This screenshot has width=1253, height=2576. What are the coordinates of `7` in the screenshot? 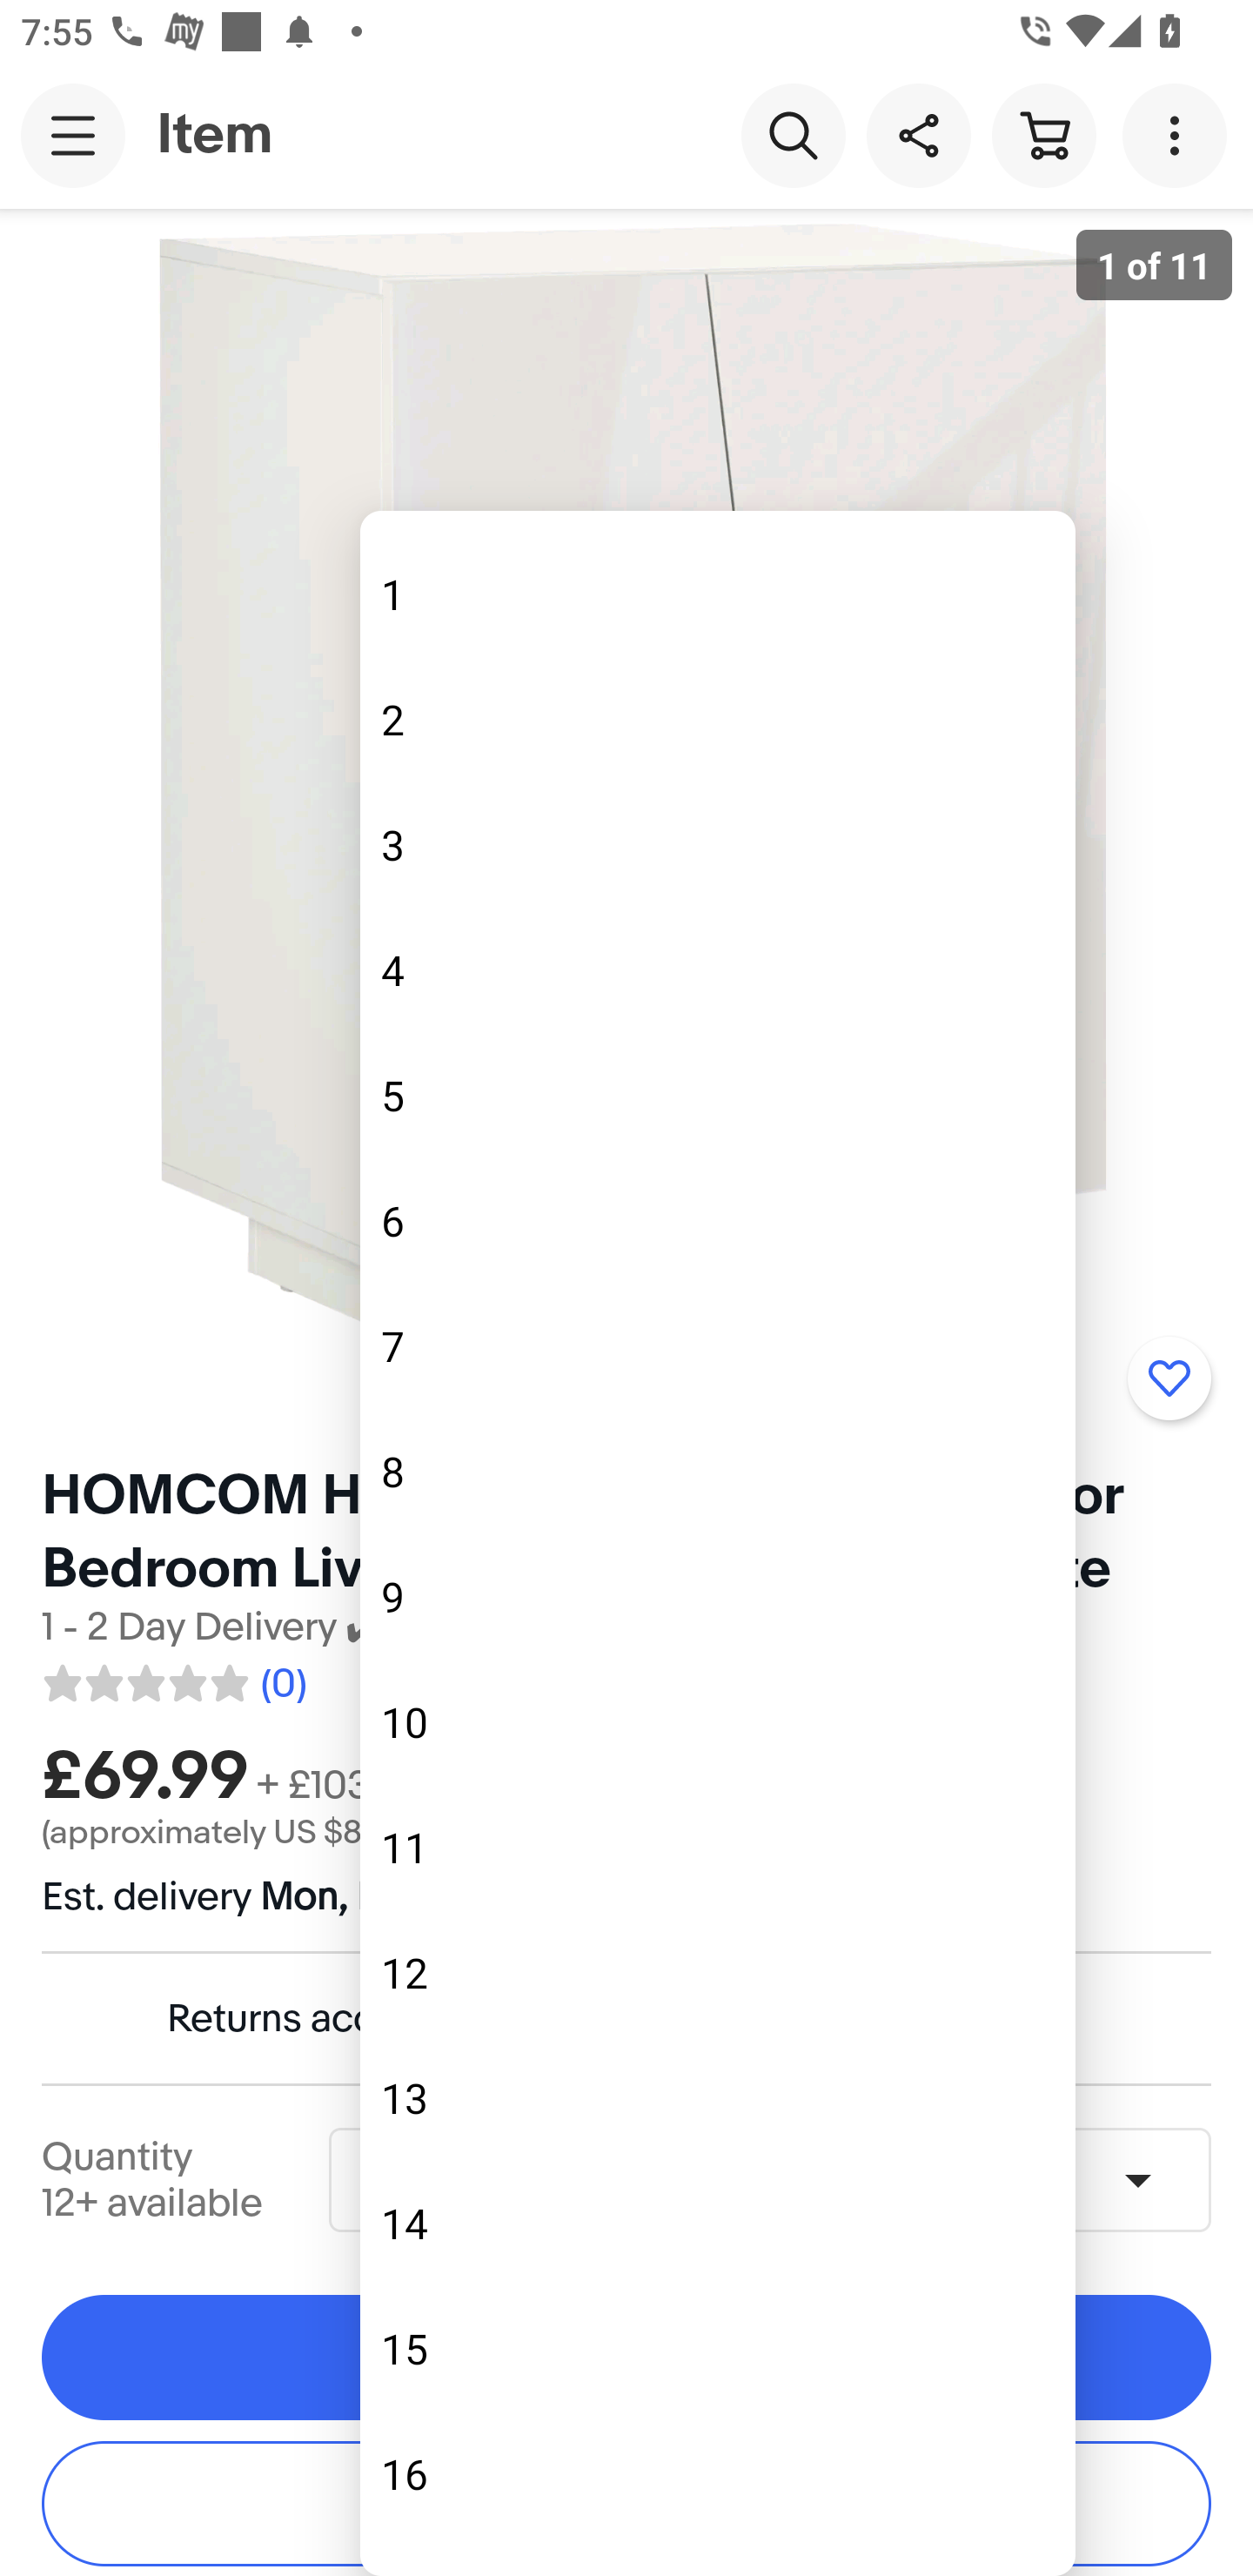 It's located at (717, 1345).